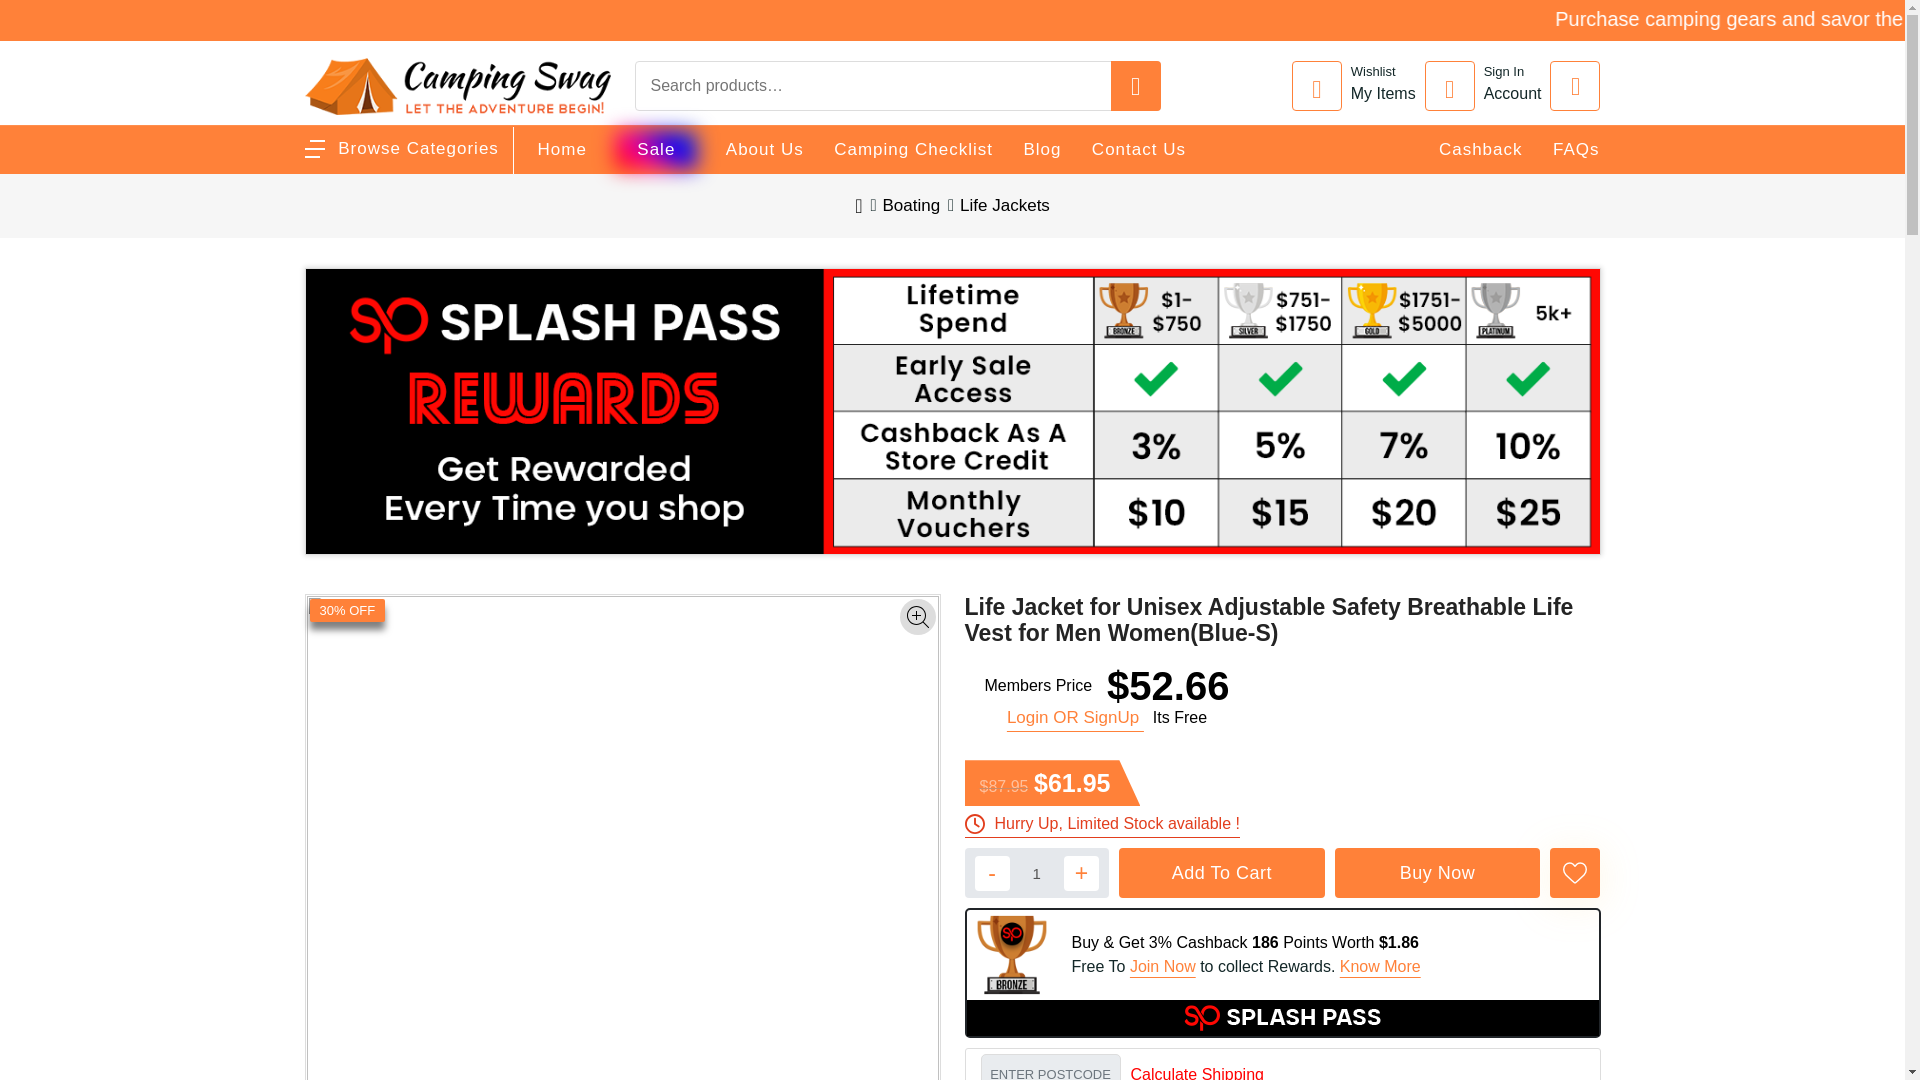  I want to click on Browse Categories, so click(400, 148).